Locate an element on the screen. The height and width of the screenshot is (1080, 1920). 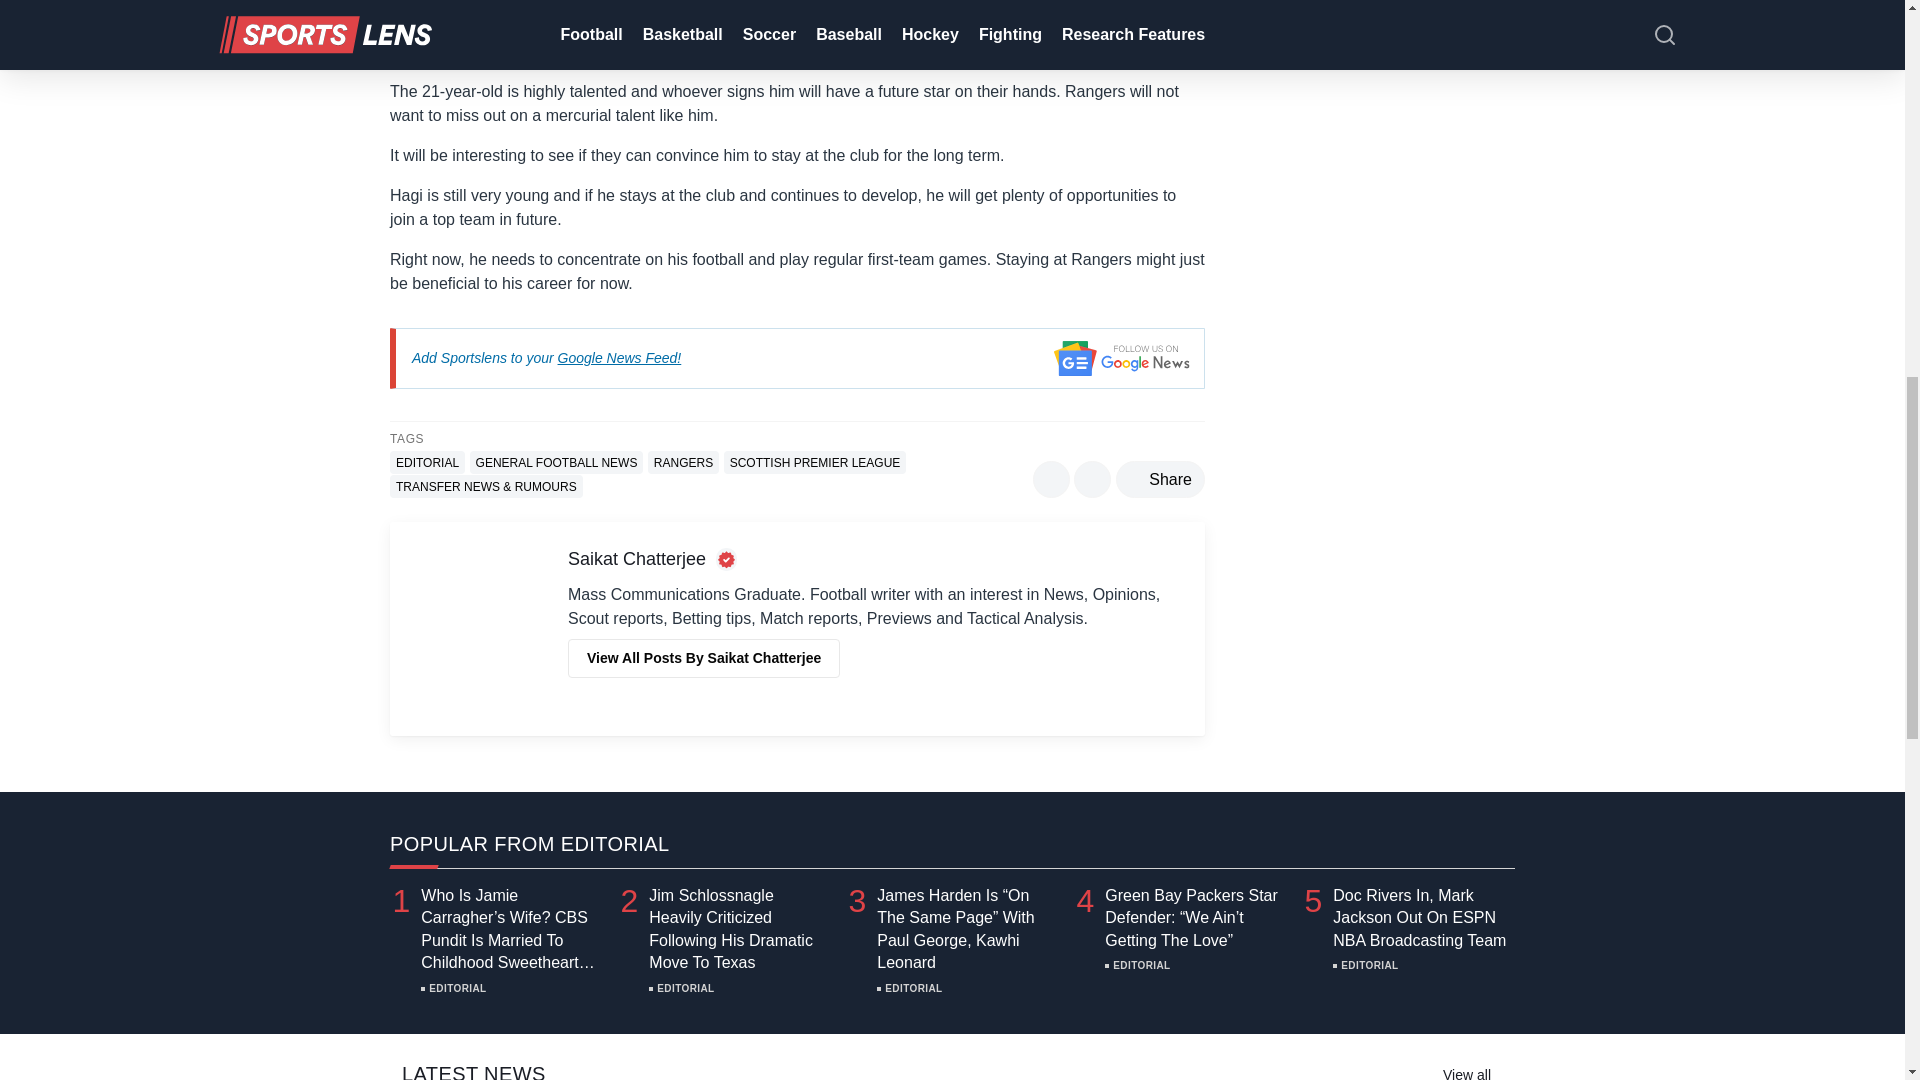
Share is located at coordinates (1160, 479).